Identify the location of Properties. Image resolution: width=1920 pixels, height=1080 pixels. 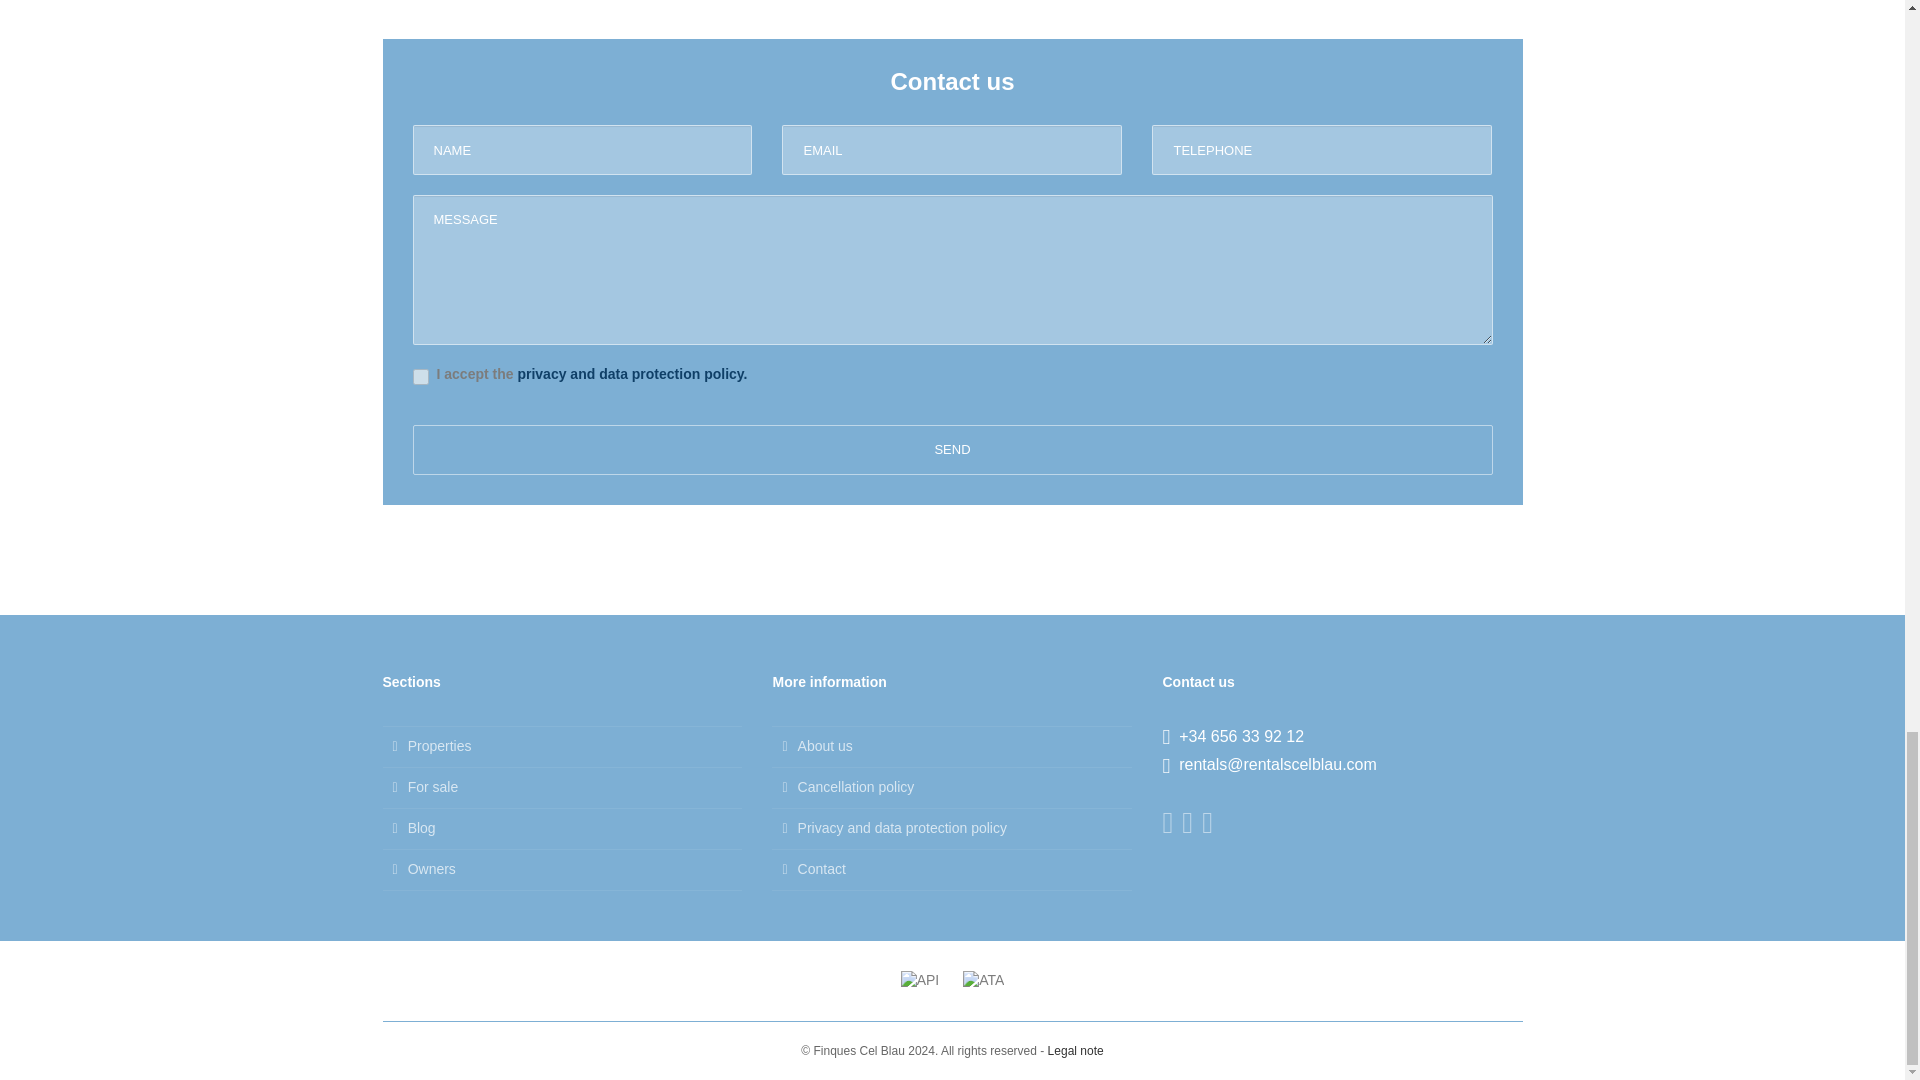
(562, 746).